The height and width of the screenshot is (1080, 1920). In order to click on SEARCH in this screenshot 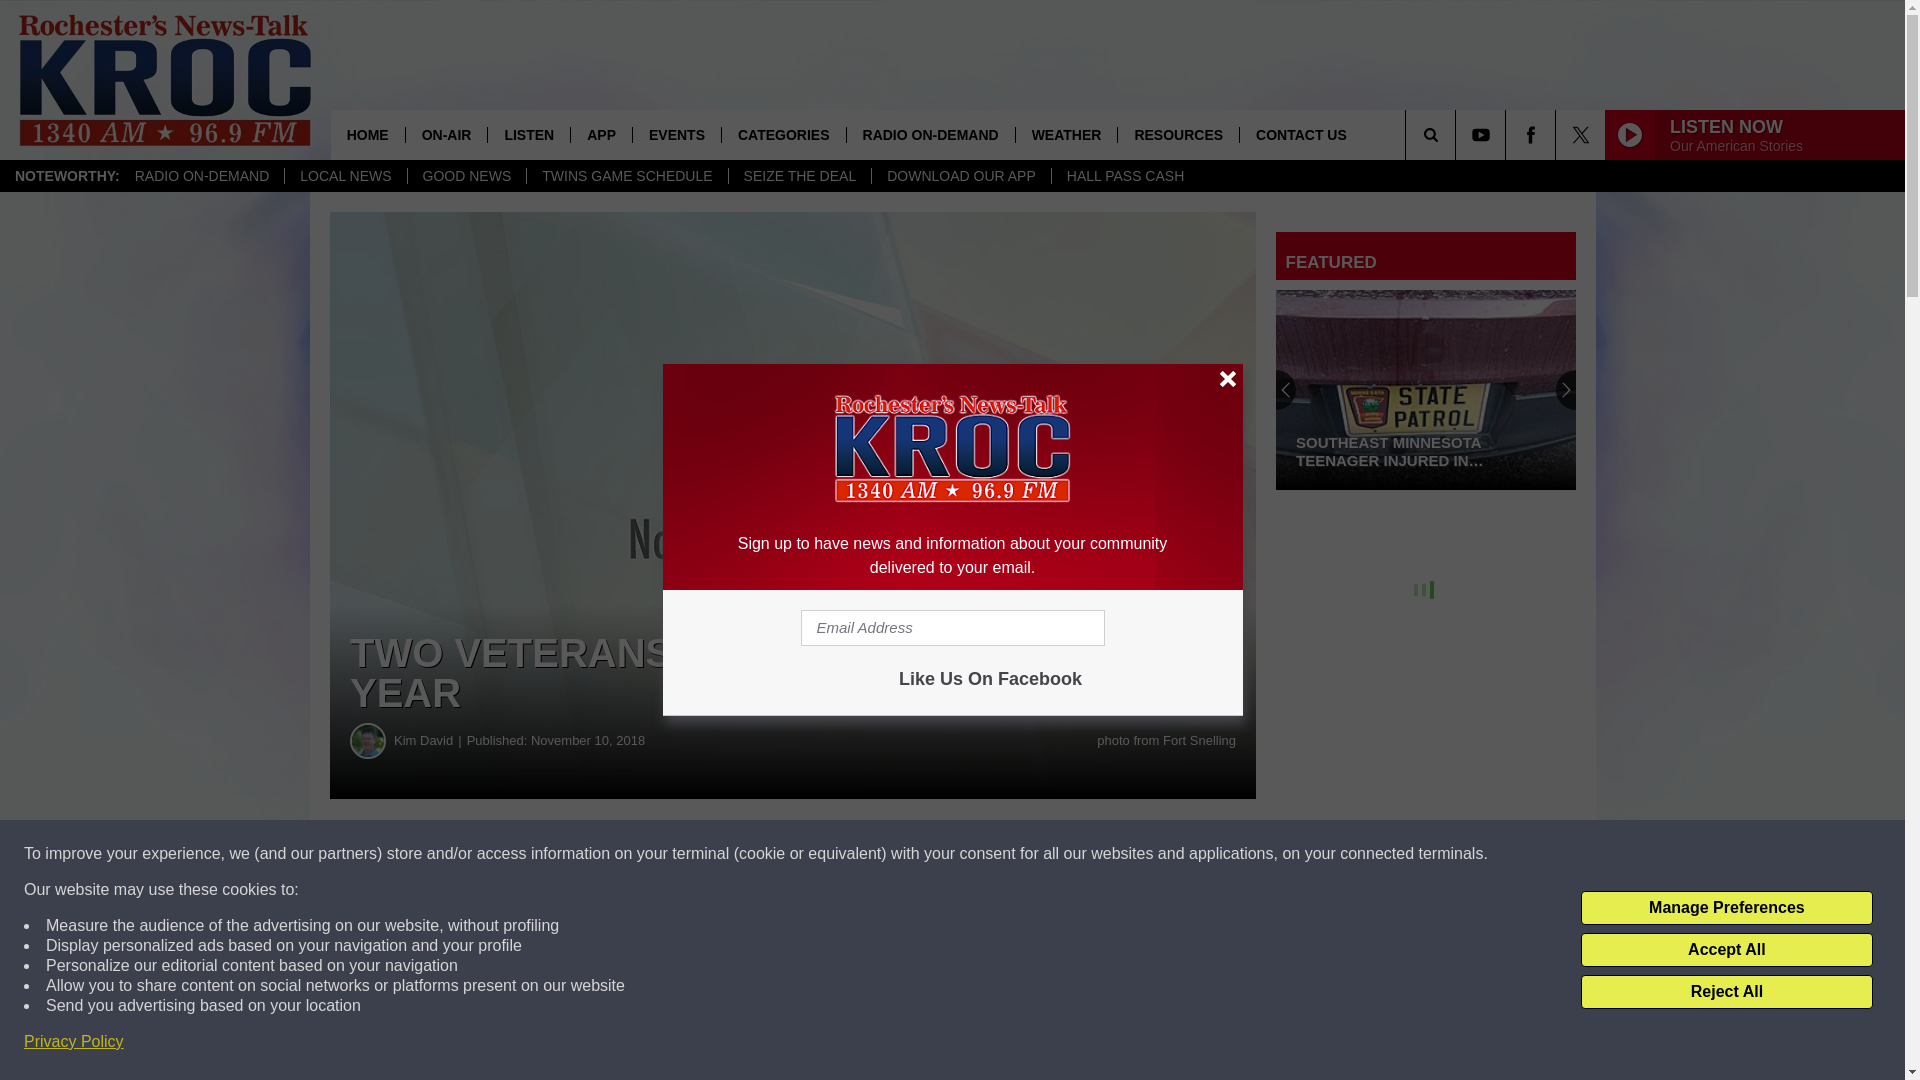, I will do `click(1458, 134)`.